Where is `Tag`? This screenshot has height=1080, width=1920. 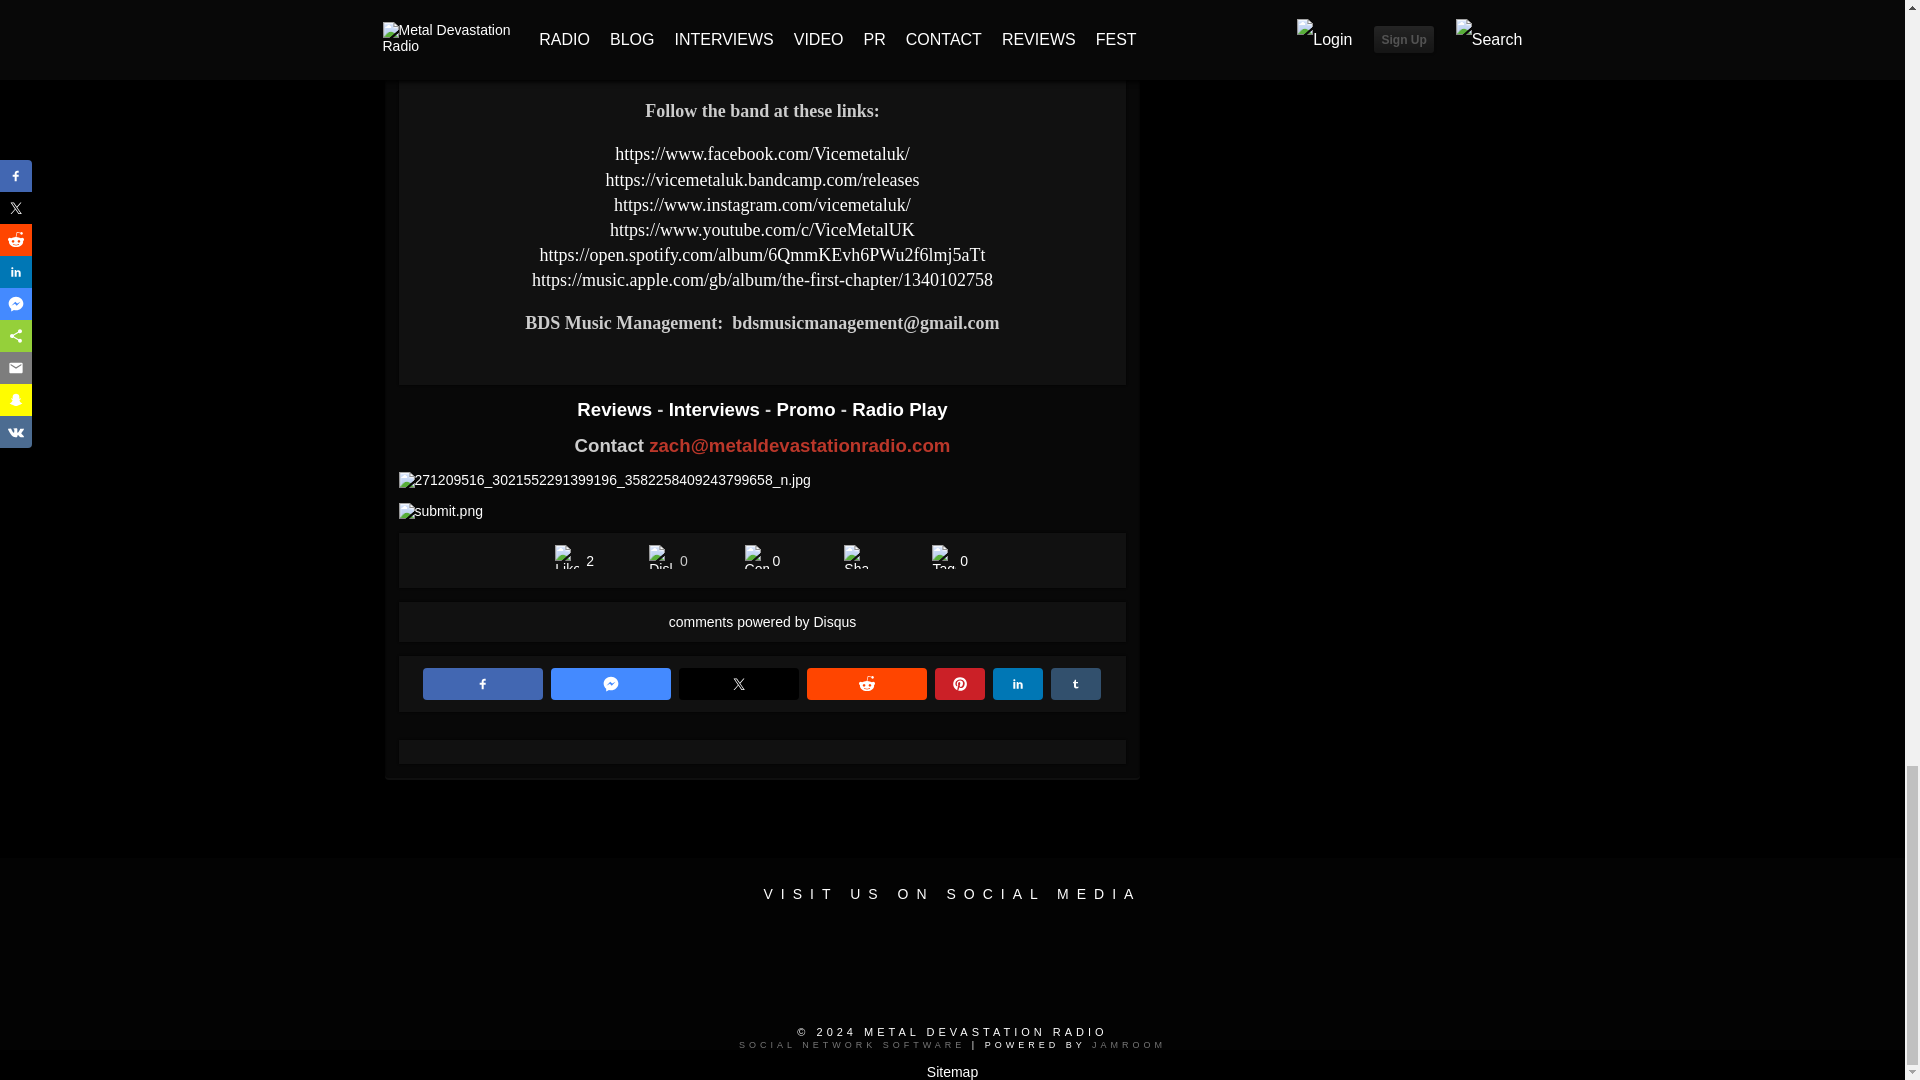
Tag is located at coordinates (944, 557).